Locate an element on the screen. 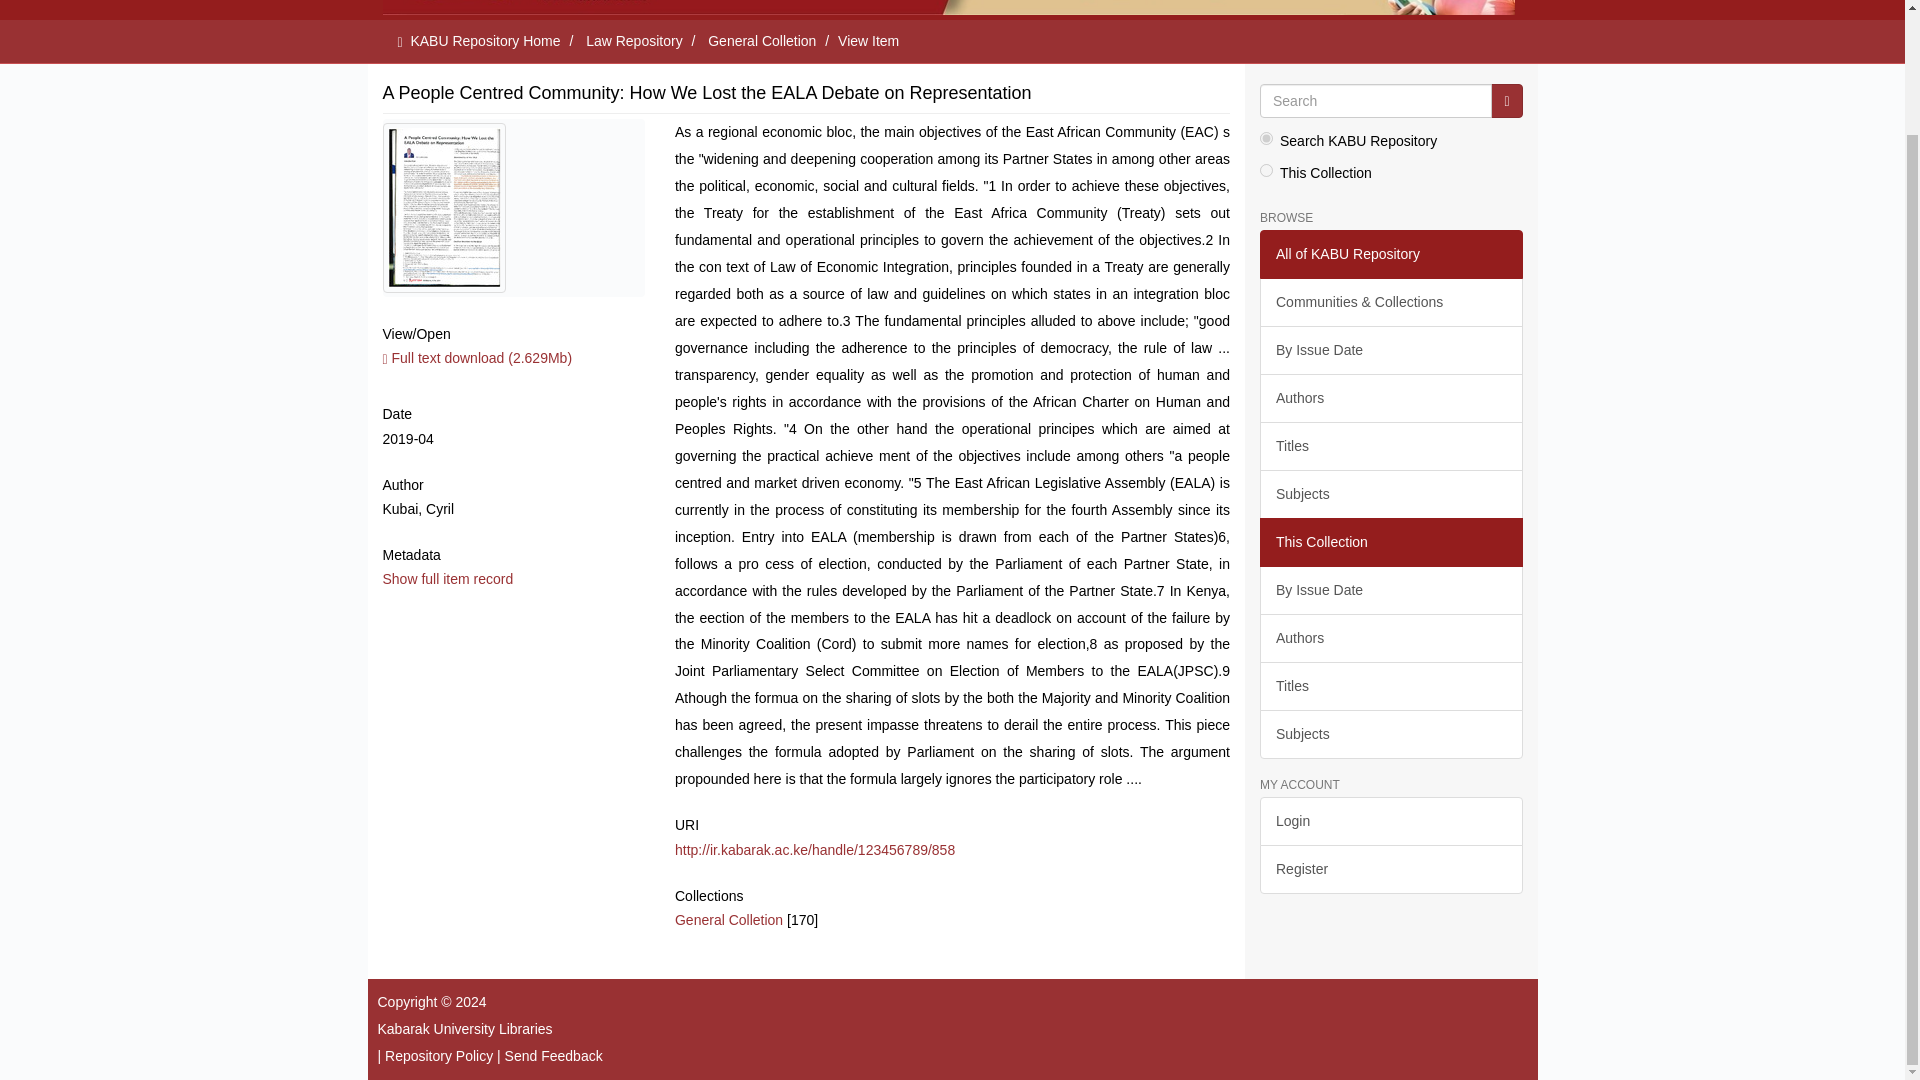  UoN Quality Policy is located at coordinates (439, 1055).